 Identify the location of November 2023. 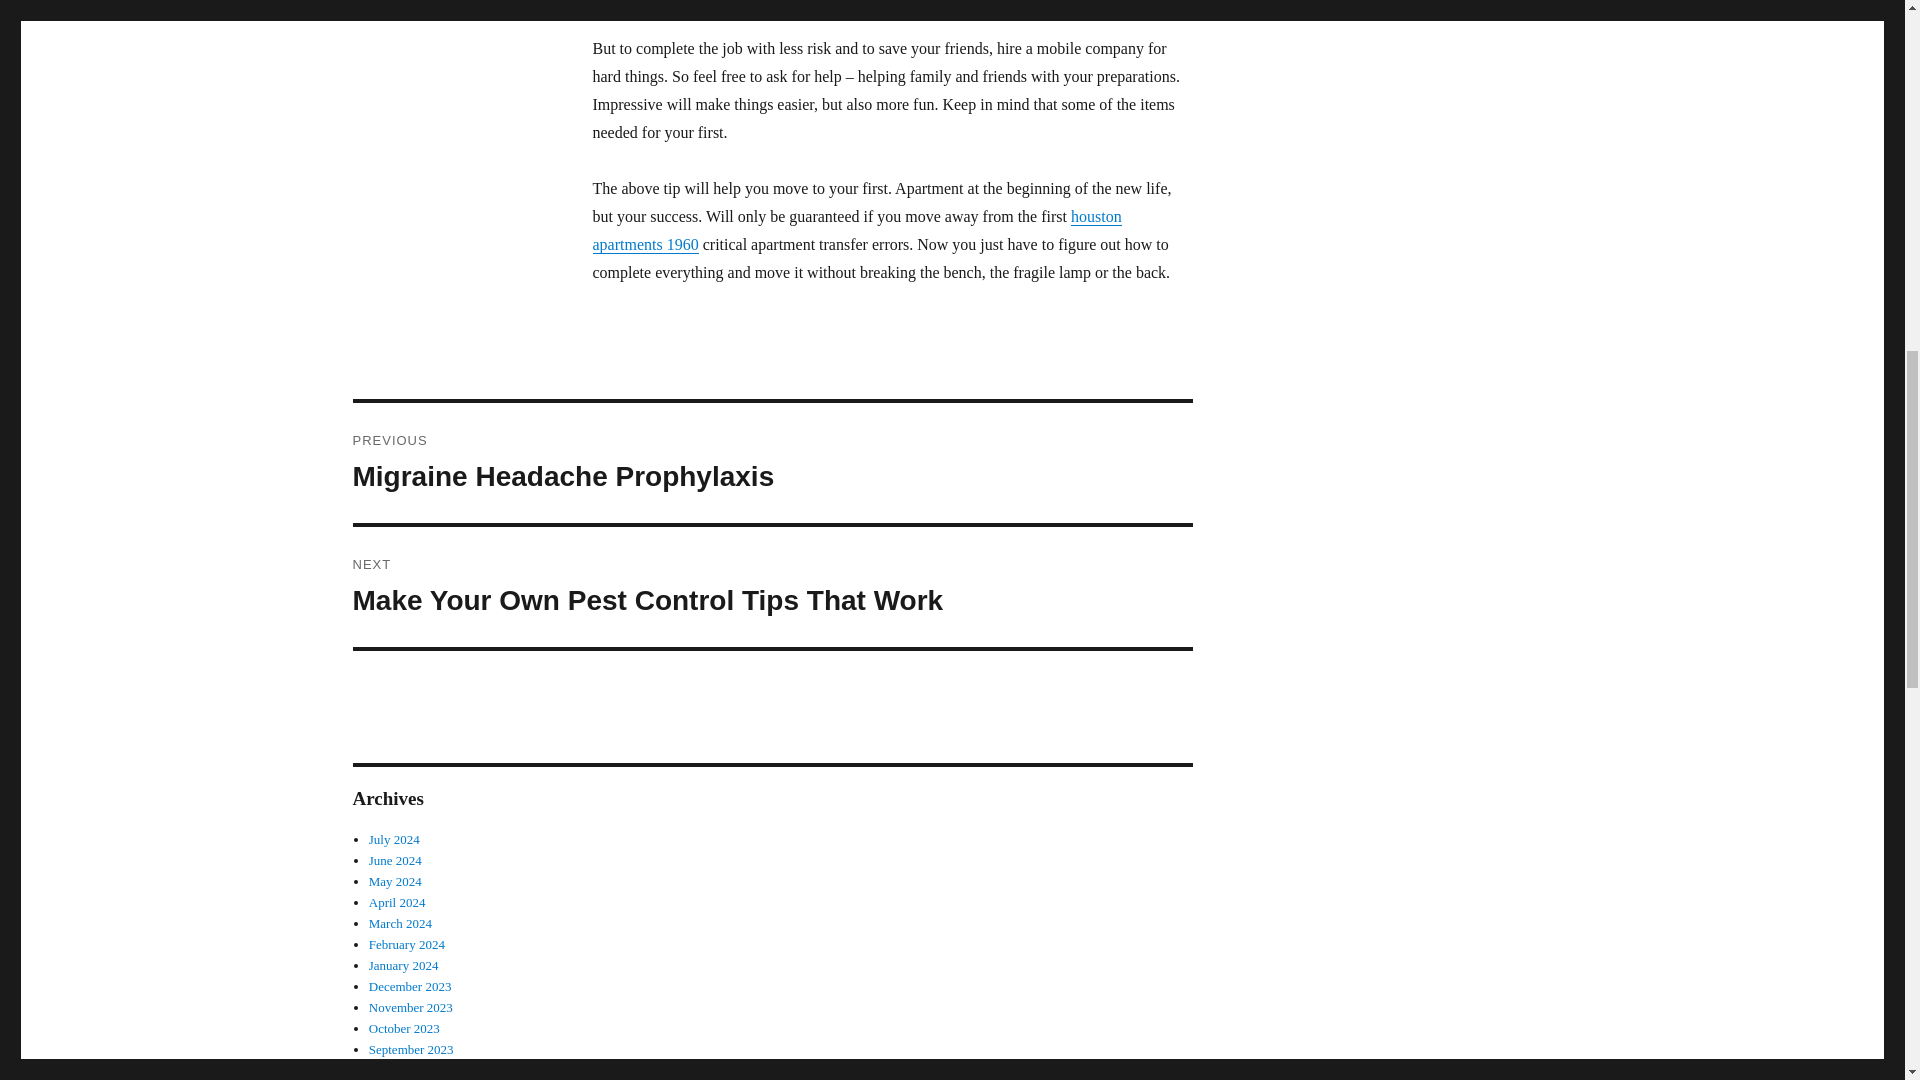
(772, 586).